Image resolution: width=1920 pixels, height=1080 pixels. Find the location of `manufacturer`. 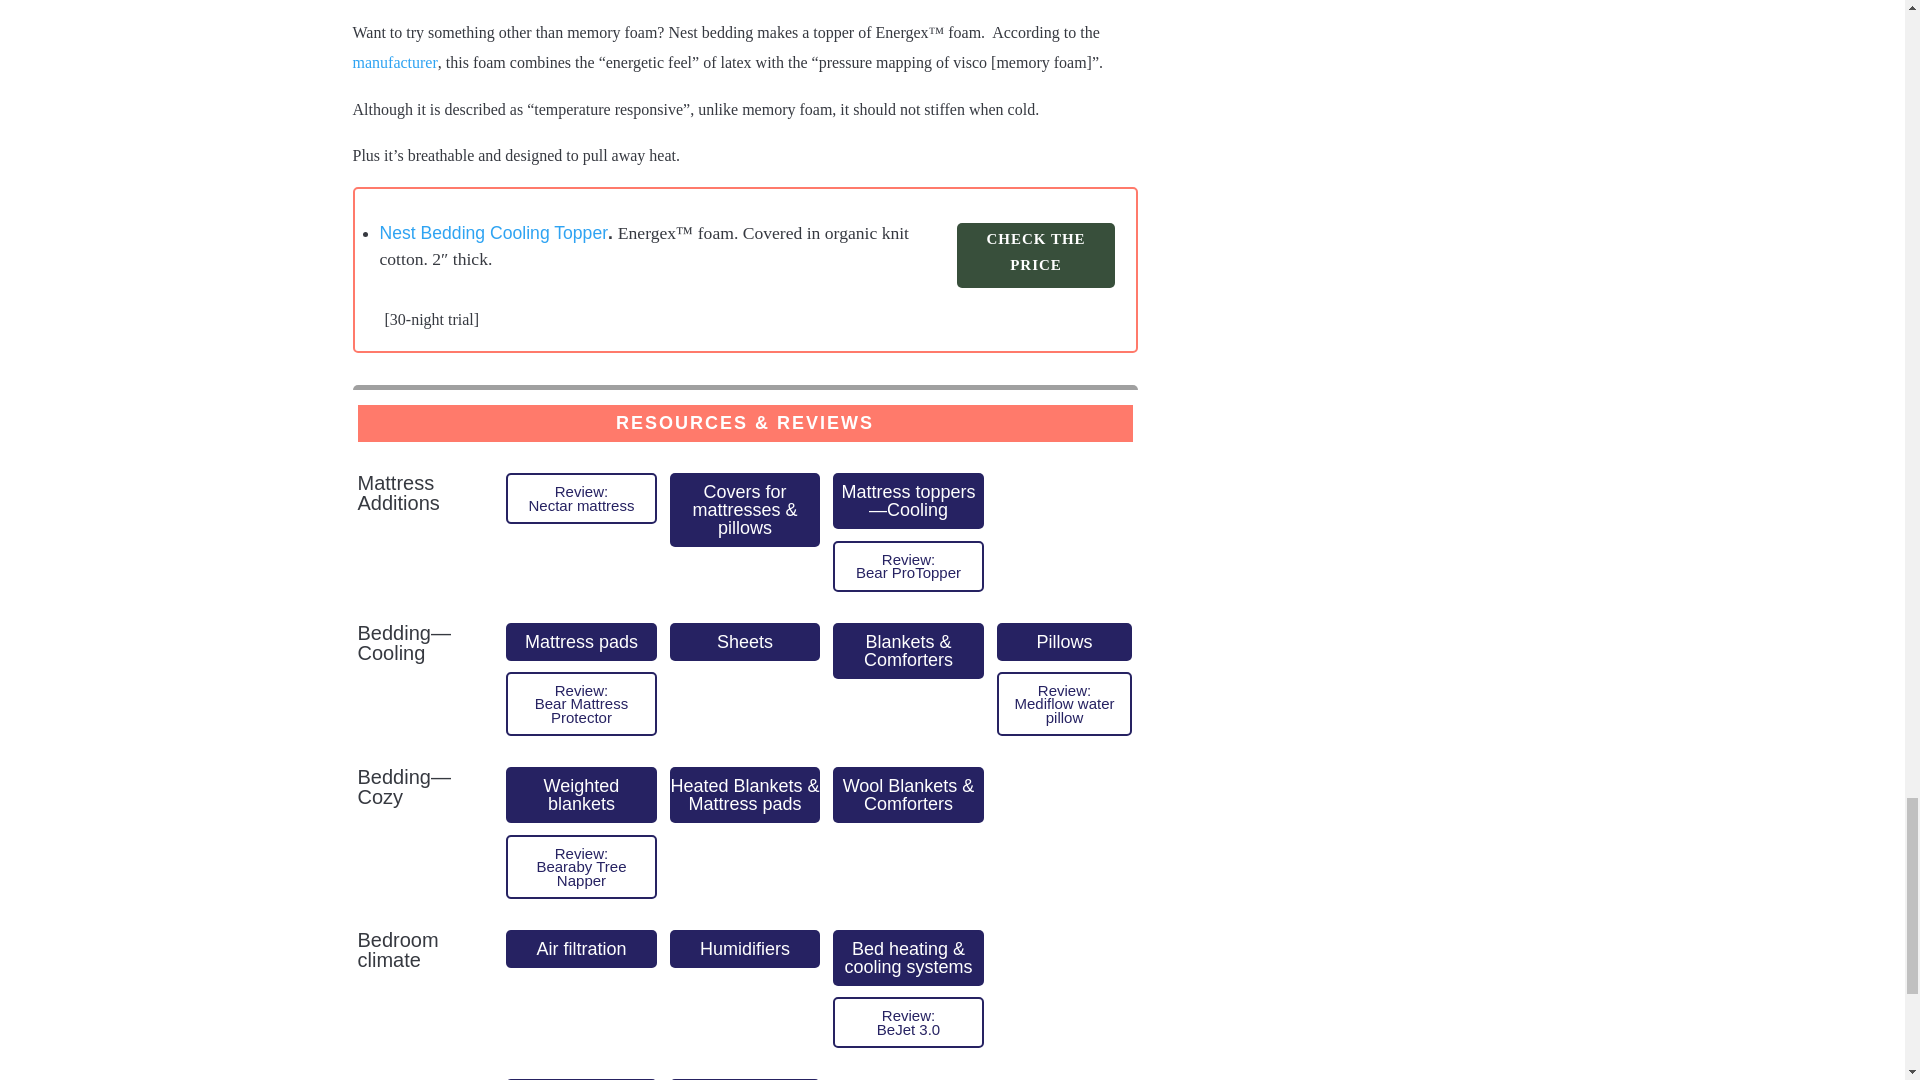

manufacturer is located at coordinates (394, 68).